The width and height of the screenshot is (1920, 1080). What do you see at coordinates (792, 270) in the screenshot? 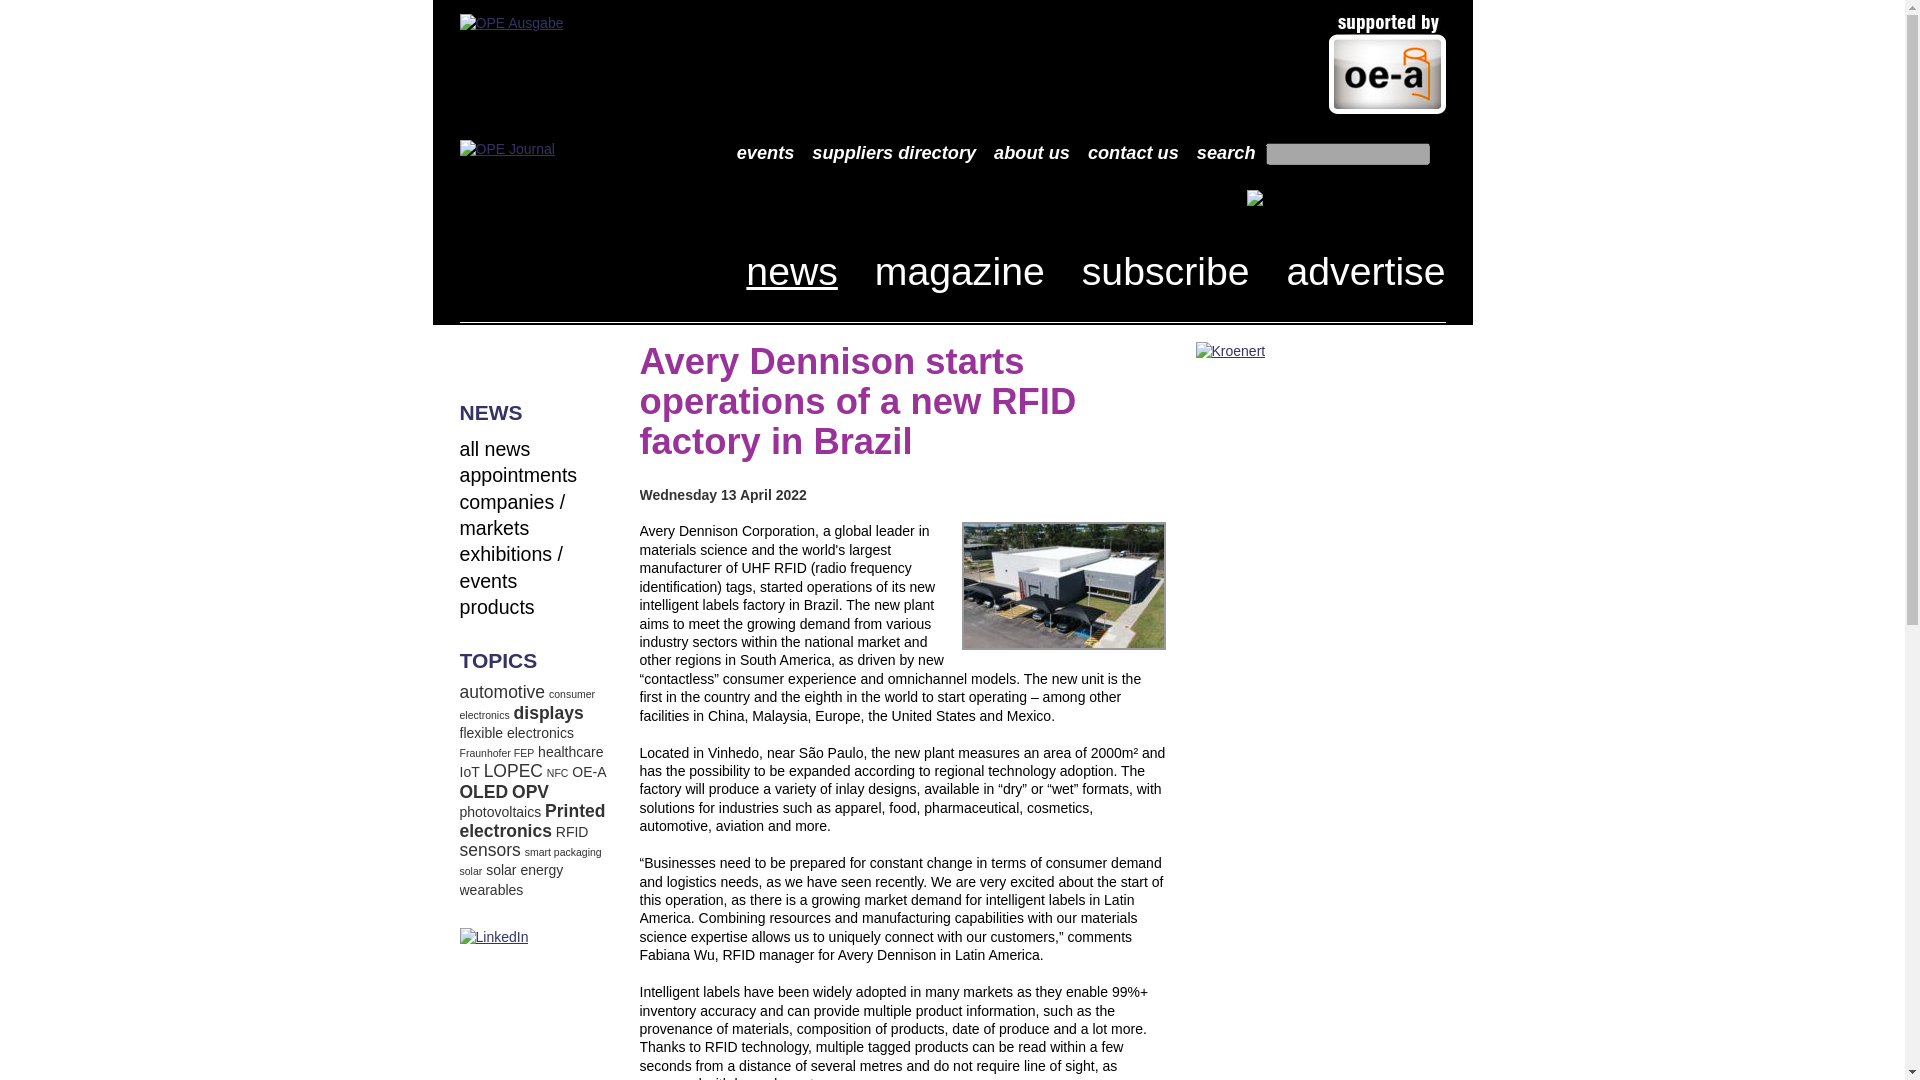
I see `news` at bounding box center [792, 270].